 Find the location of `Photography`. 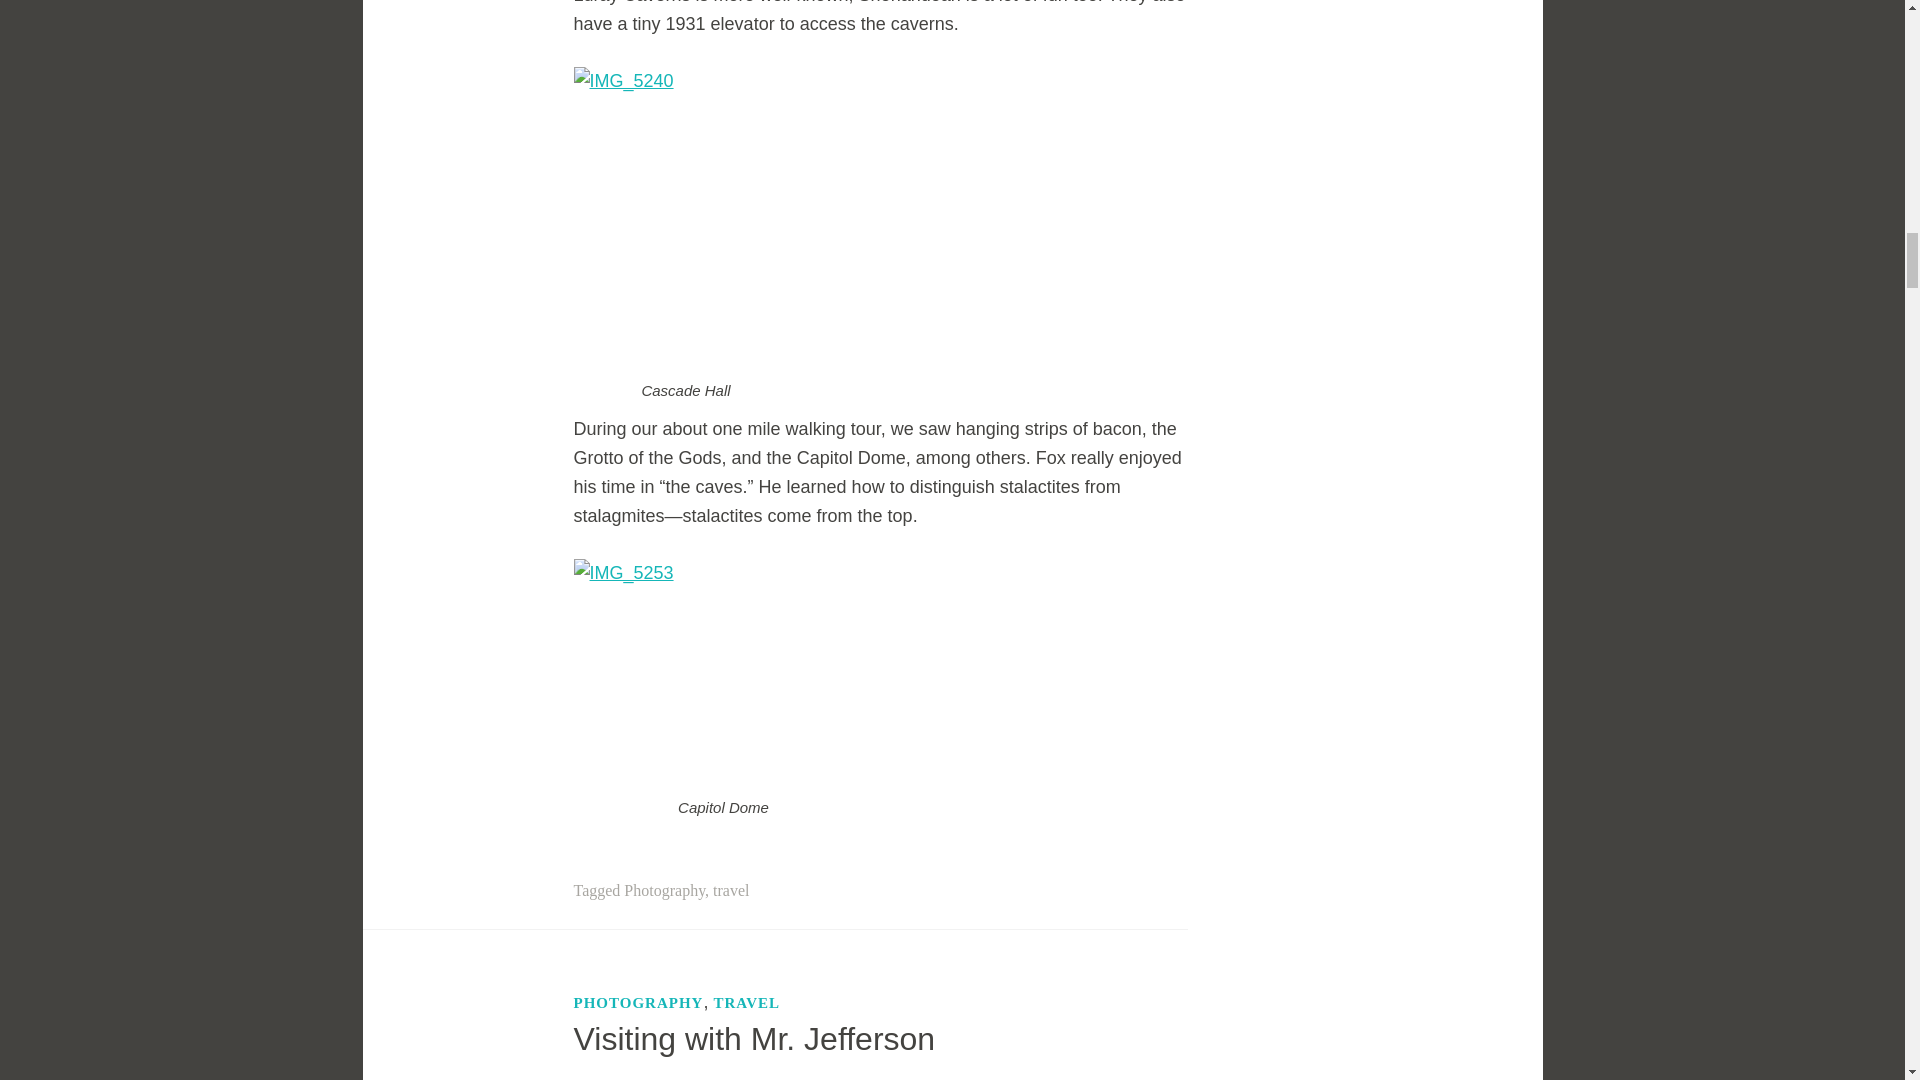

Photography is located at coordinates (664, 890).